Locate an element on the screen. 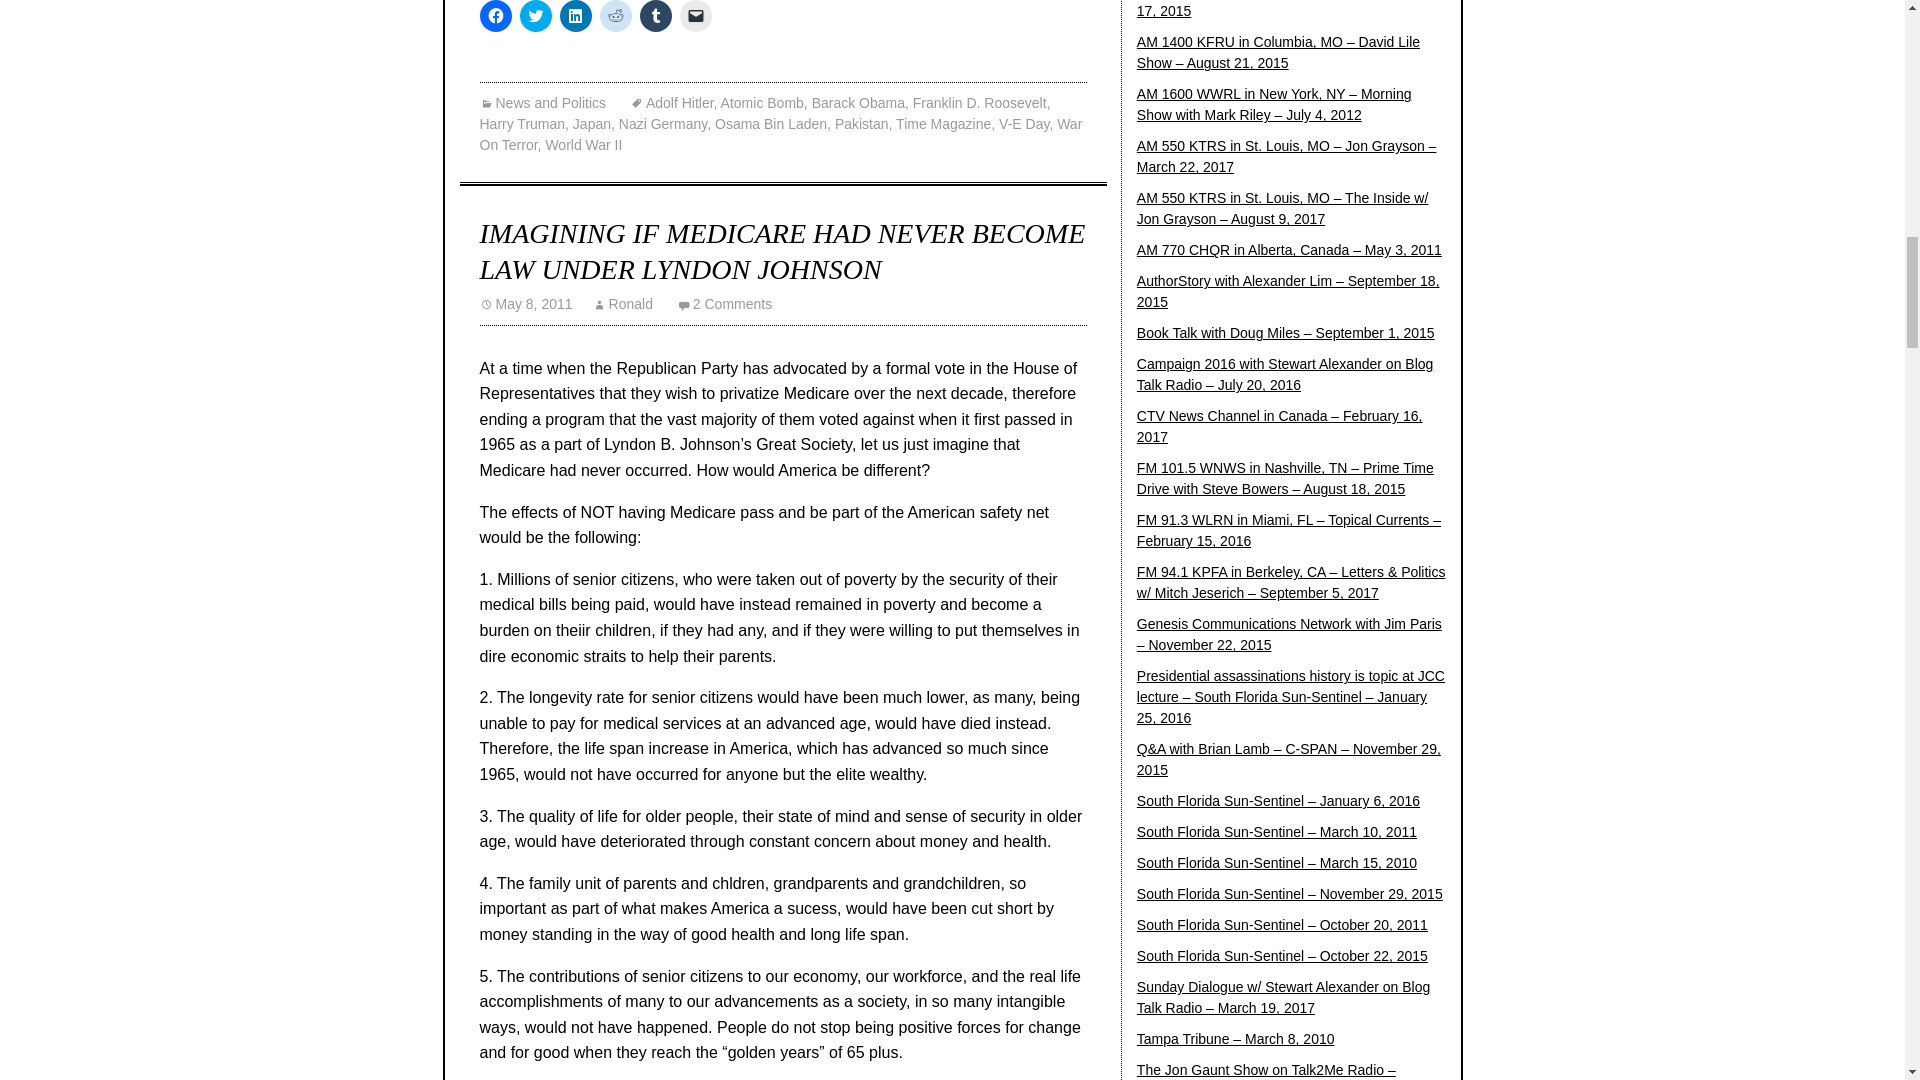 The width and height of the screenshot is (1920, 1080). Atomic Bomb is located at coordinates (762, 103).